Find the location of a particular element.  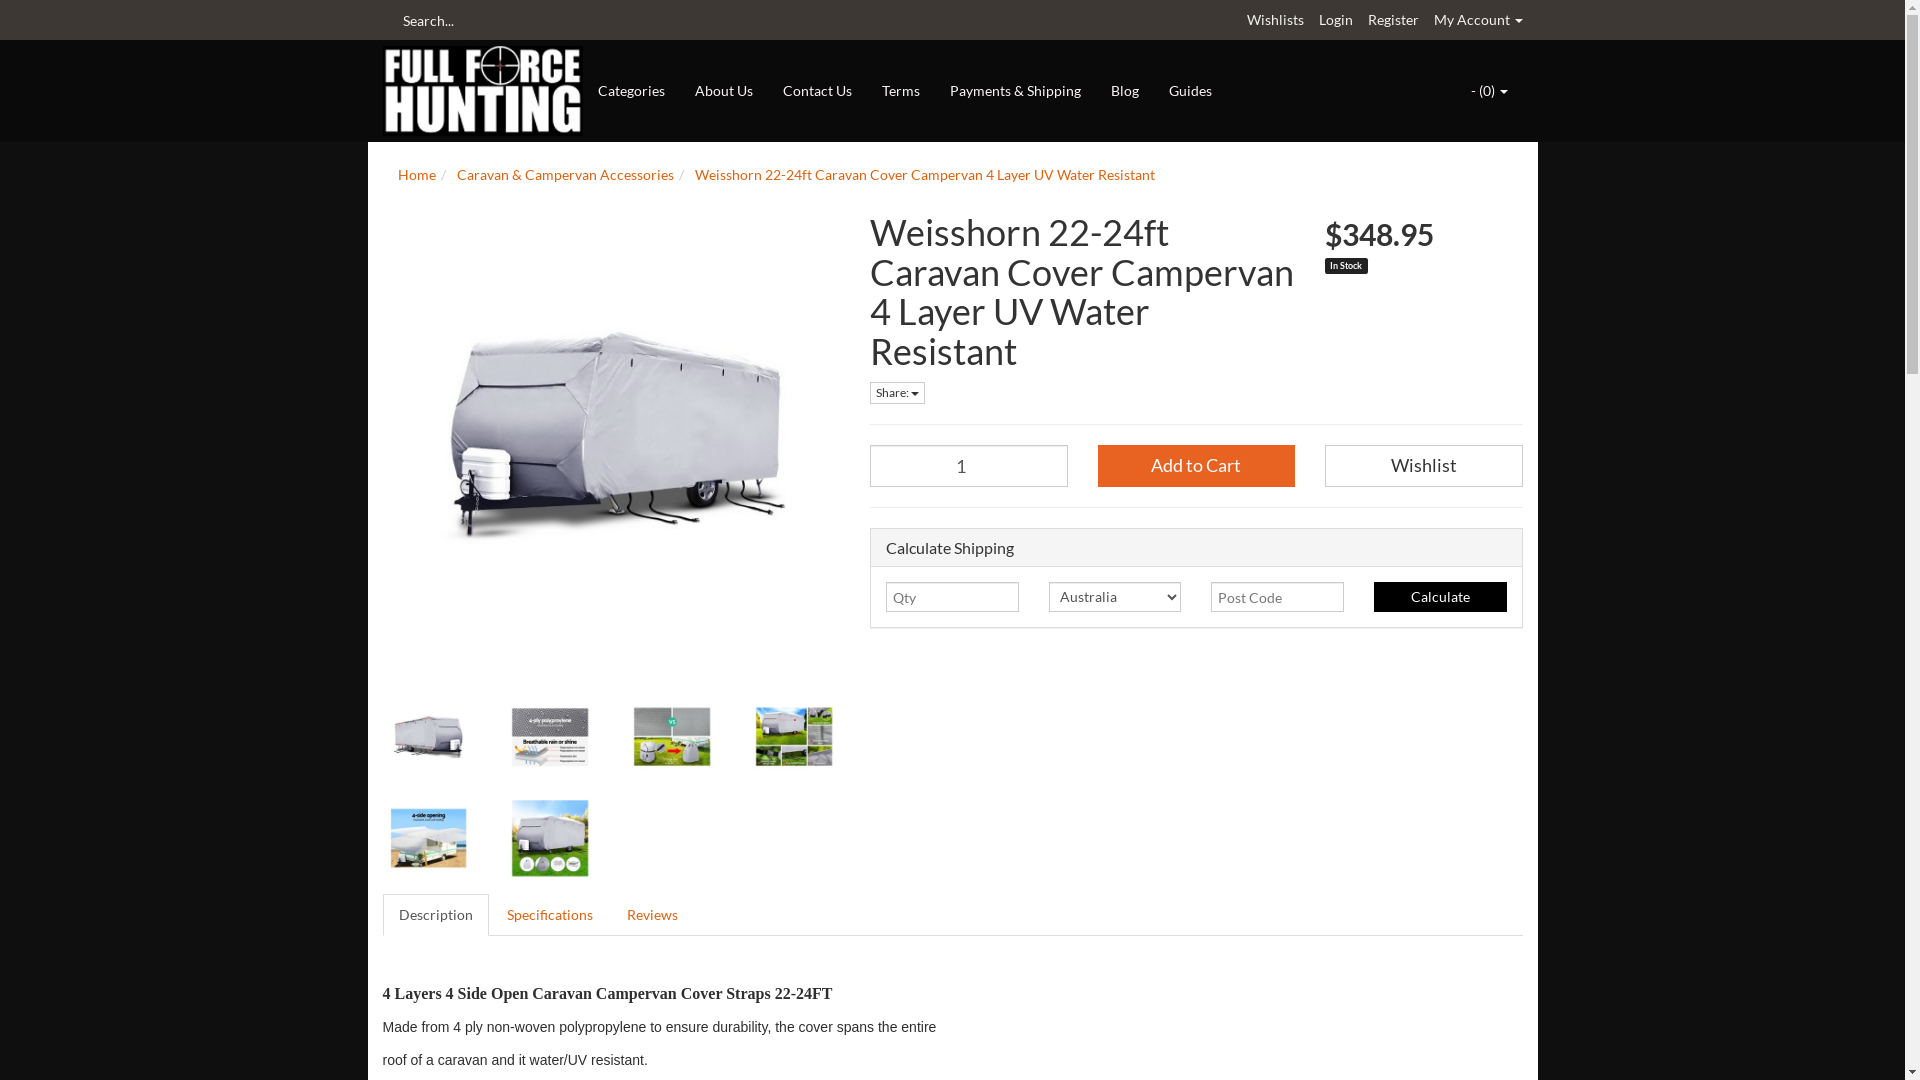

Large View is located at coordinates (672, 736).